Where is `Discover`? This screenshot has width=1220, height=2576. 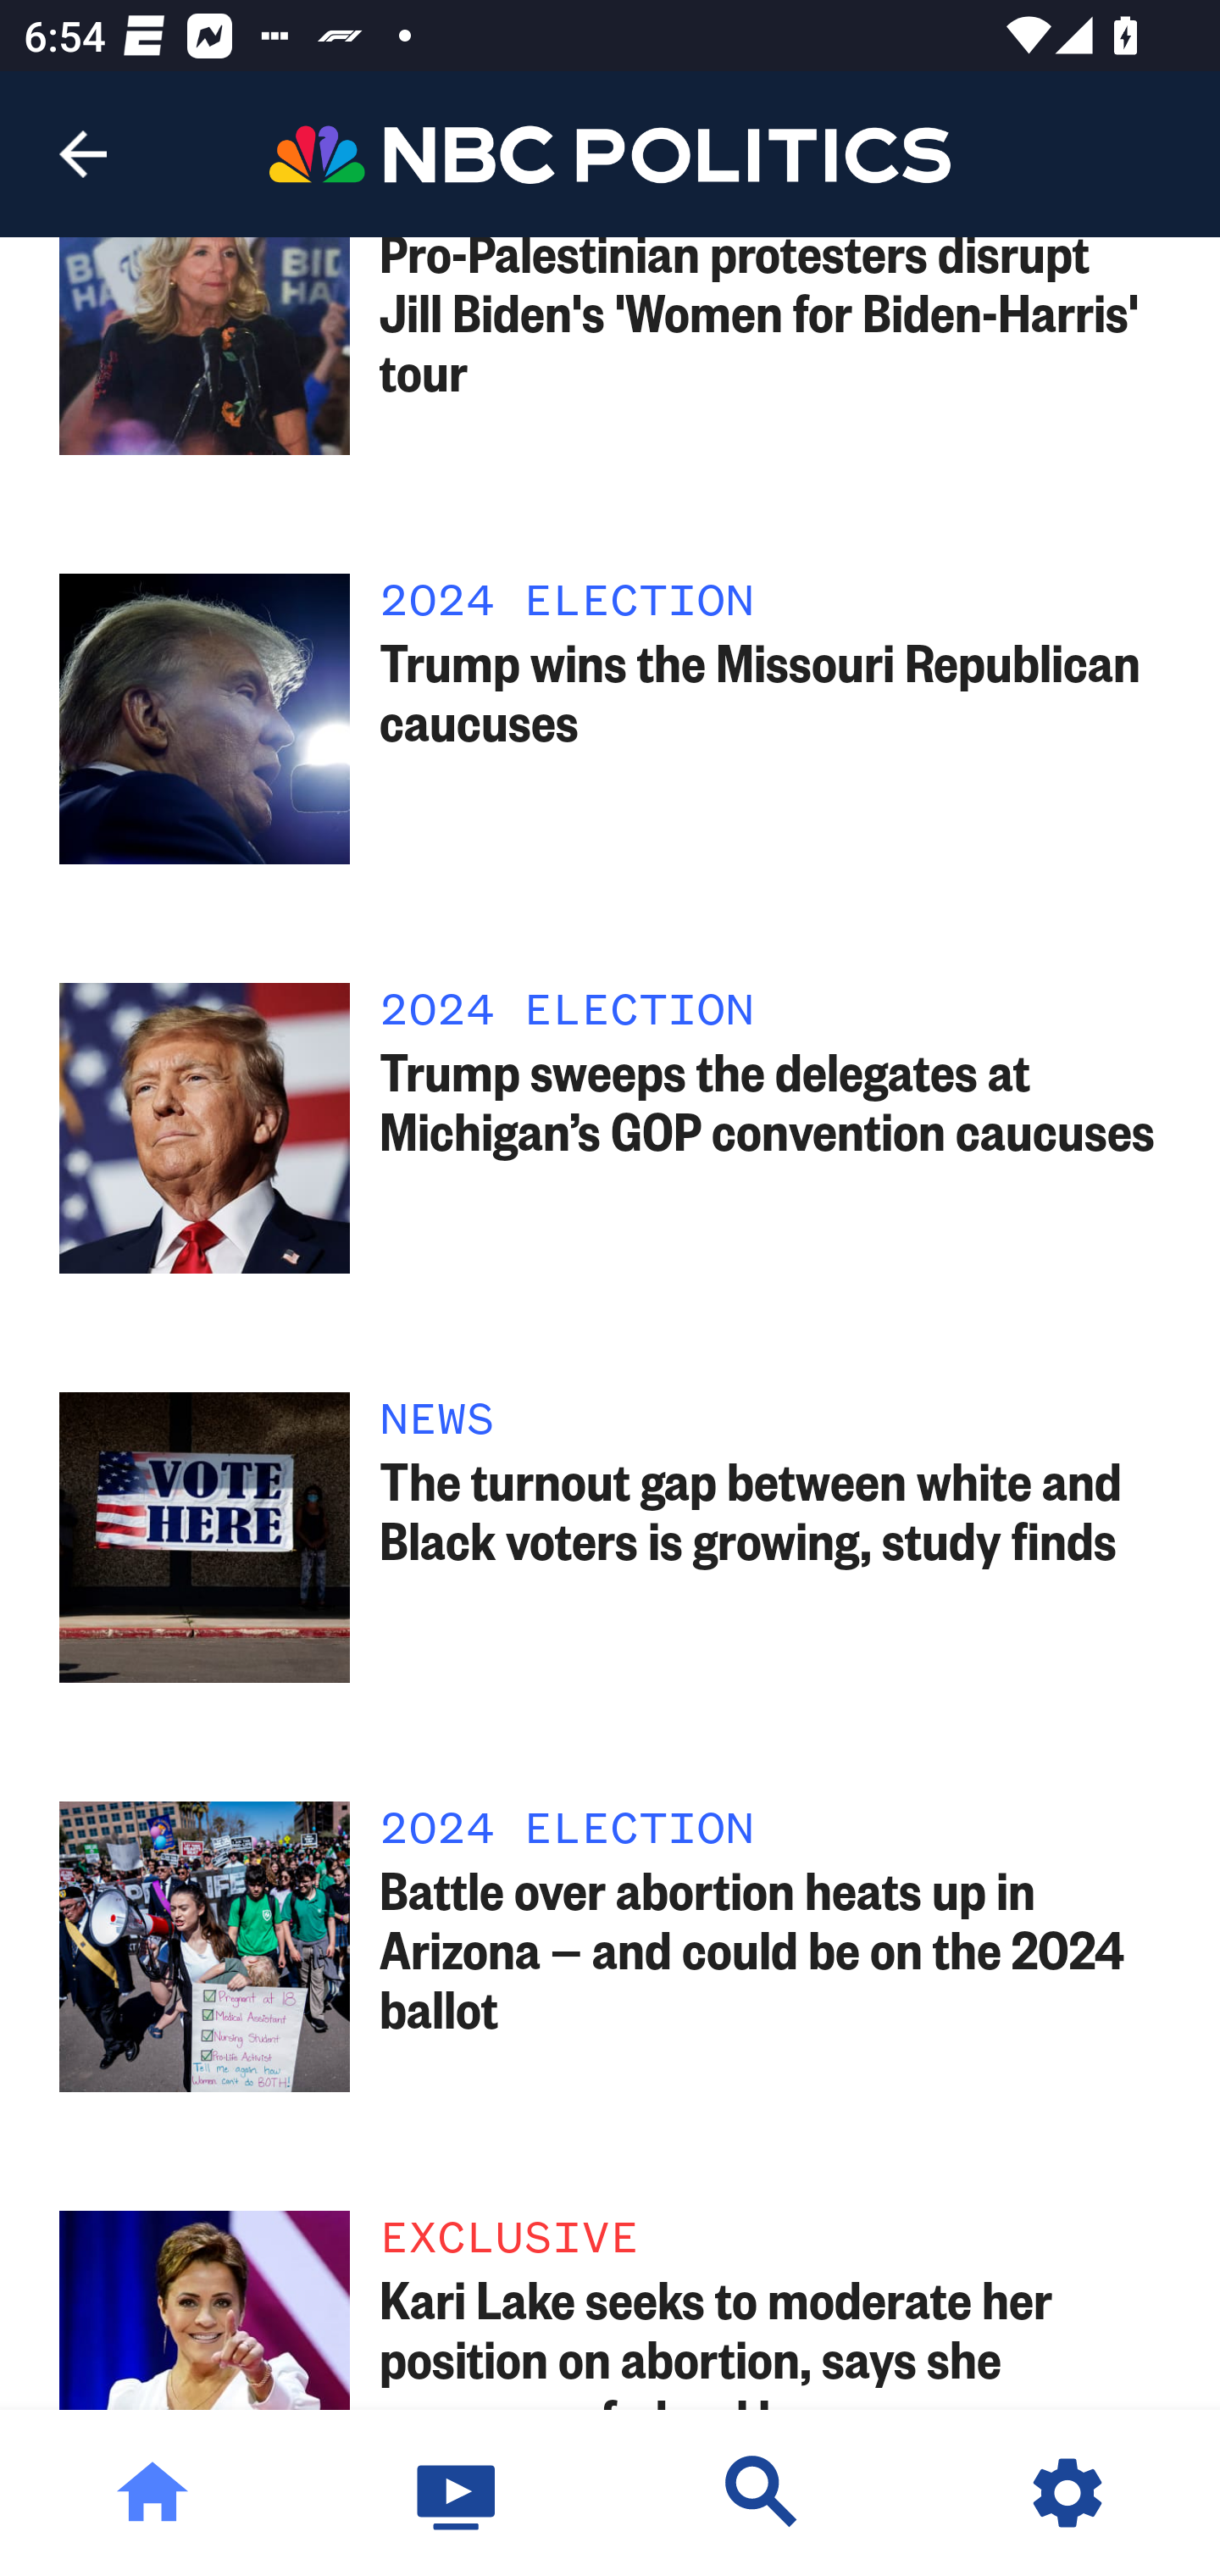 Discover is located at coordinates (762, 2493).